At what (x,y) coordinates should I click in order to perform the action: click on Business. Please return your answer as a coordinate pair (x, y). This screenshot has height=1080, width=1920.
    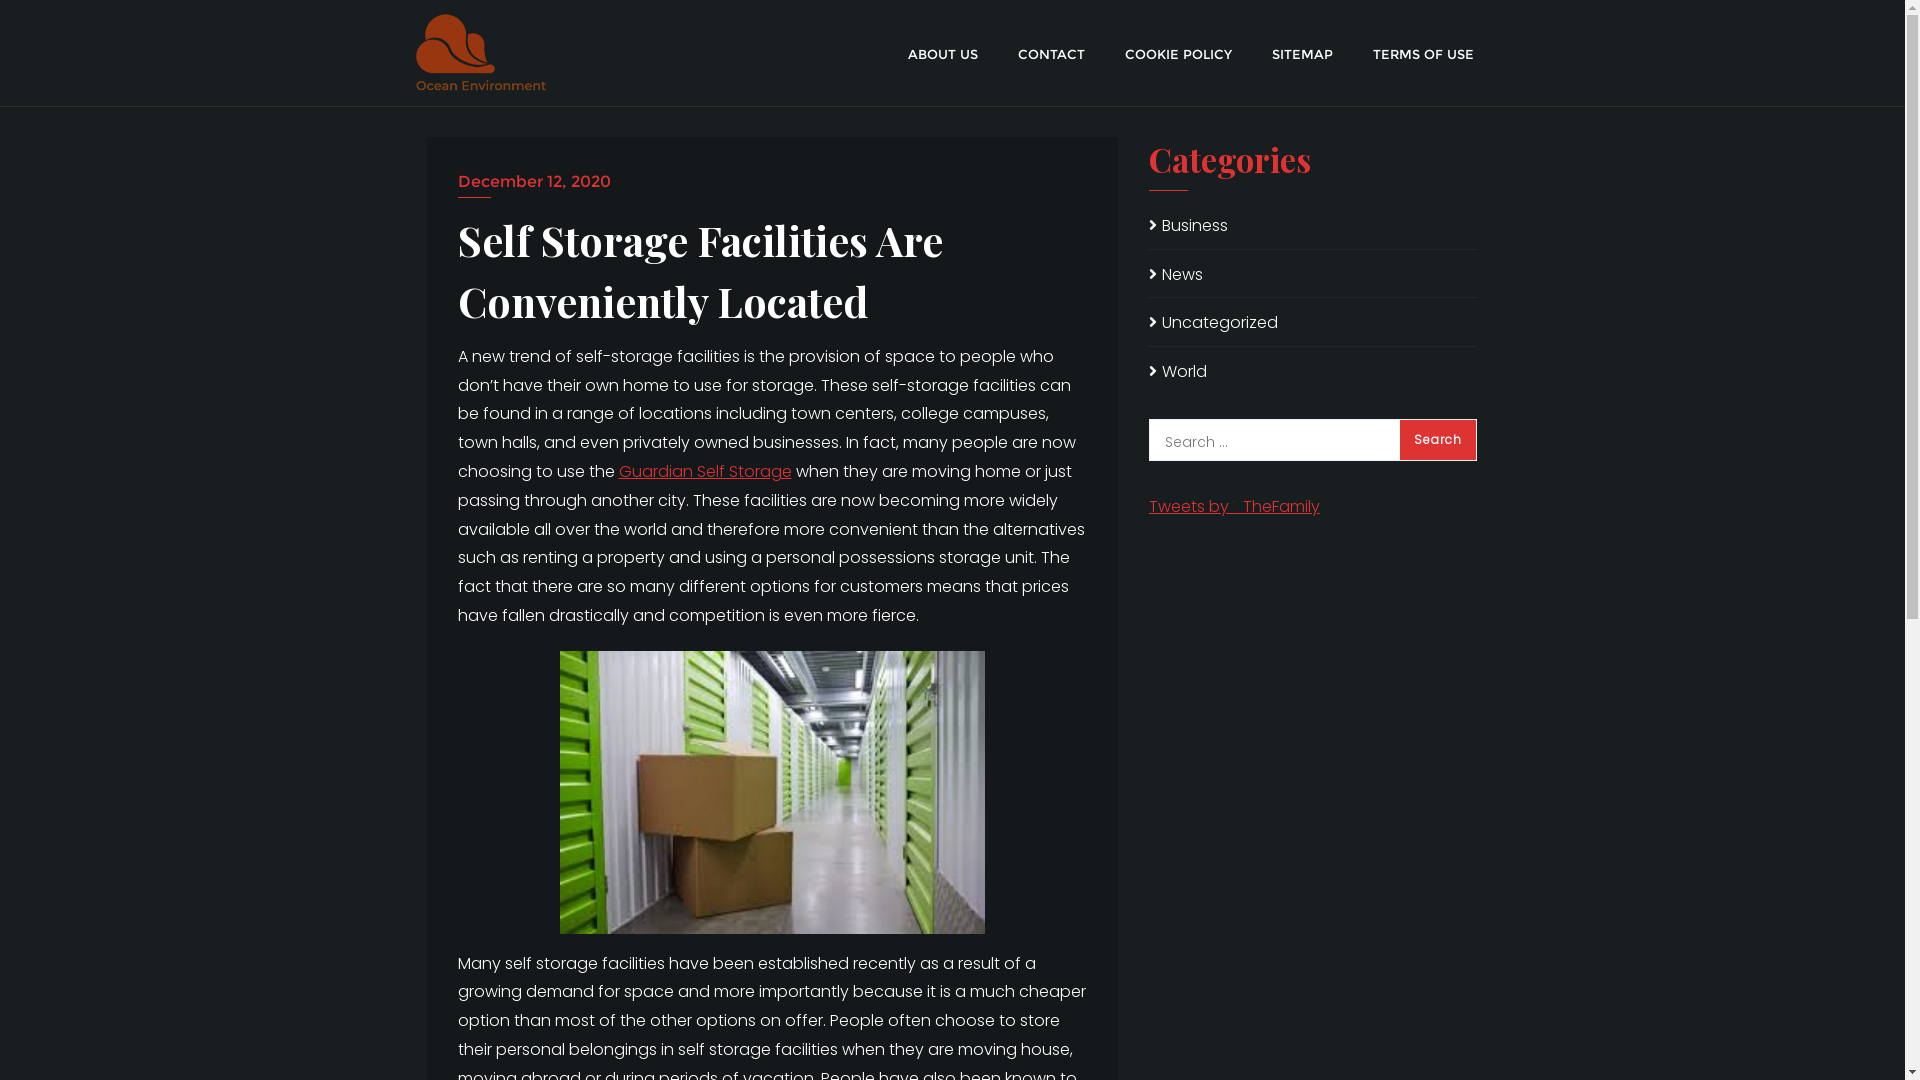
    Looking at the image, I should click on (1188, 226).